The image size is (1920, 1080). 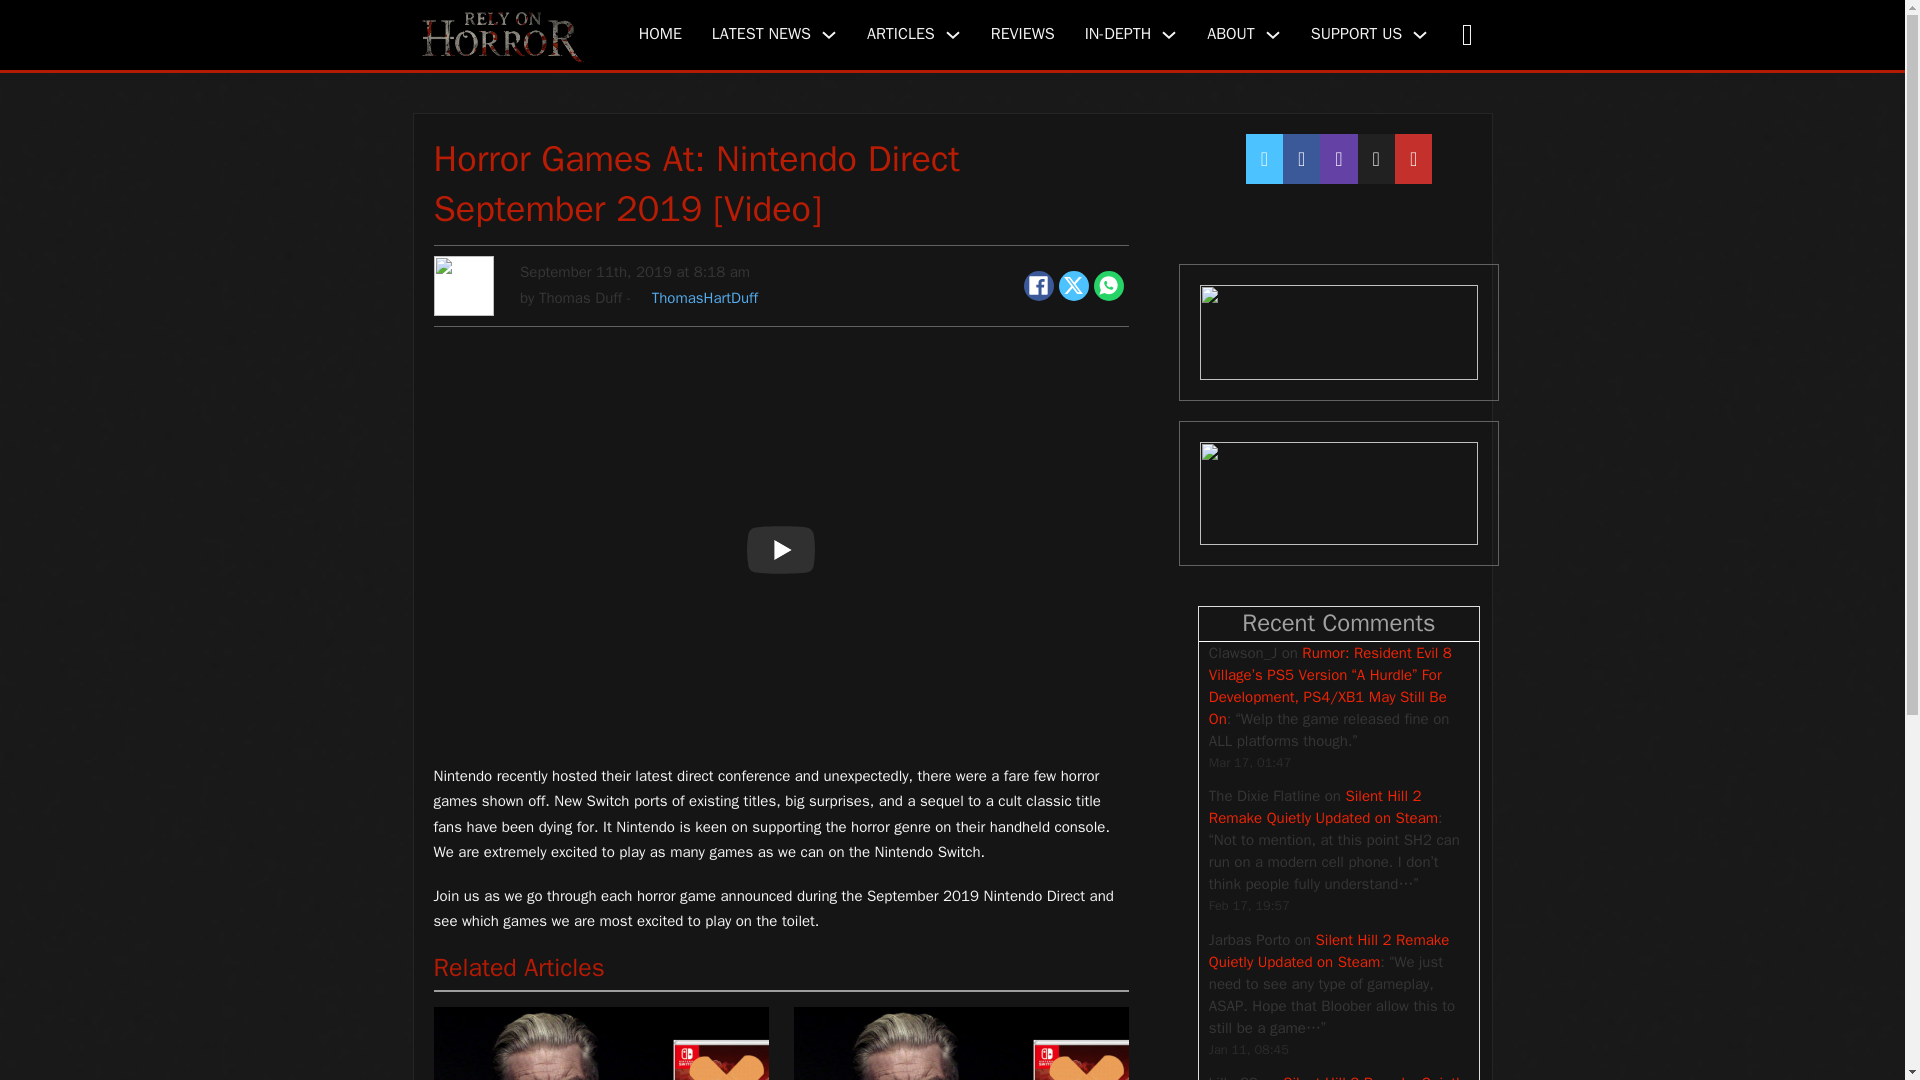 I want to click on IN-DEPTH, so click(x=1118, y=34).